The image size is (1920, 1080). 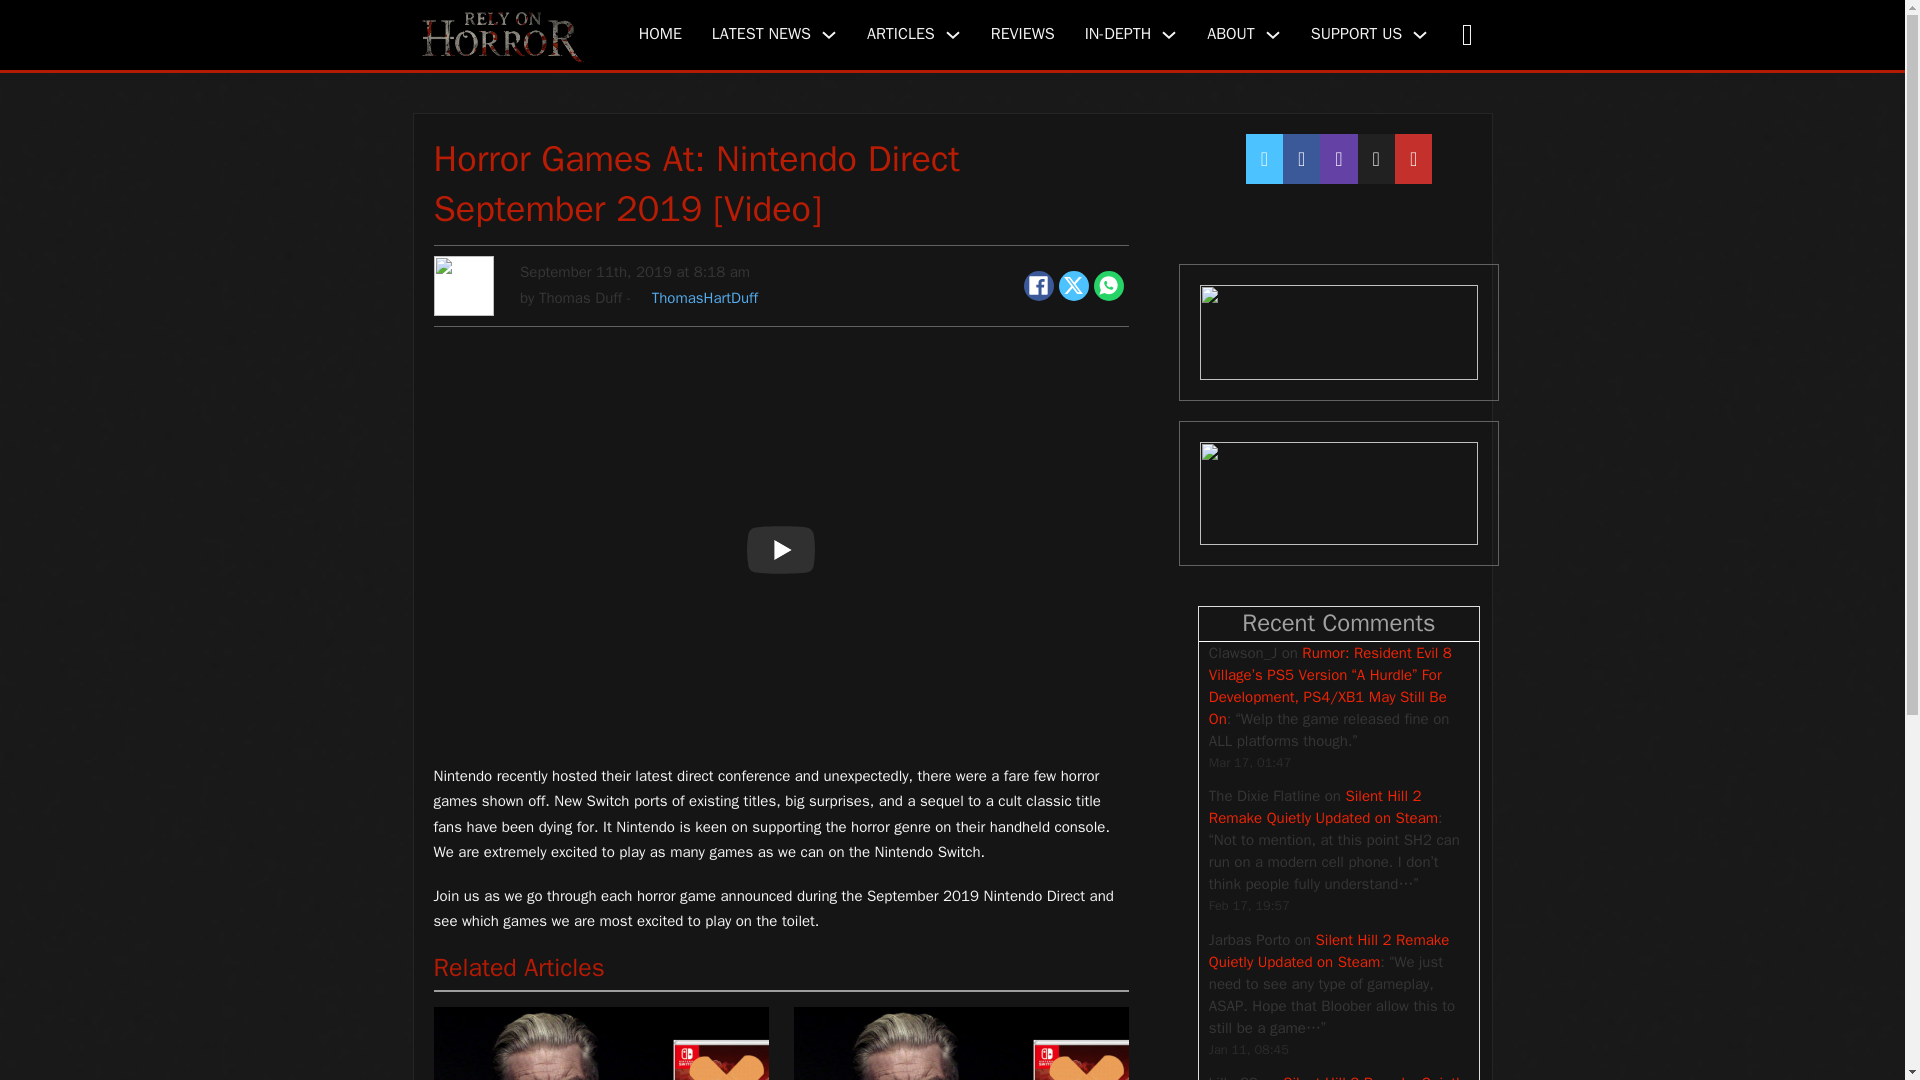 I want to click on IN-DEPTH, so click(x=1118, y=34).